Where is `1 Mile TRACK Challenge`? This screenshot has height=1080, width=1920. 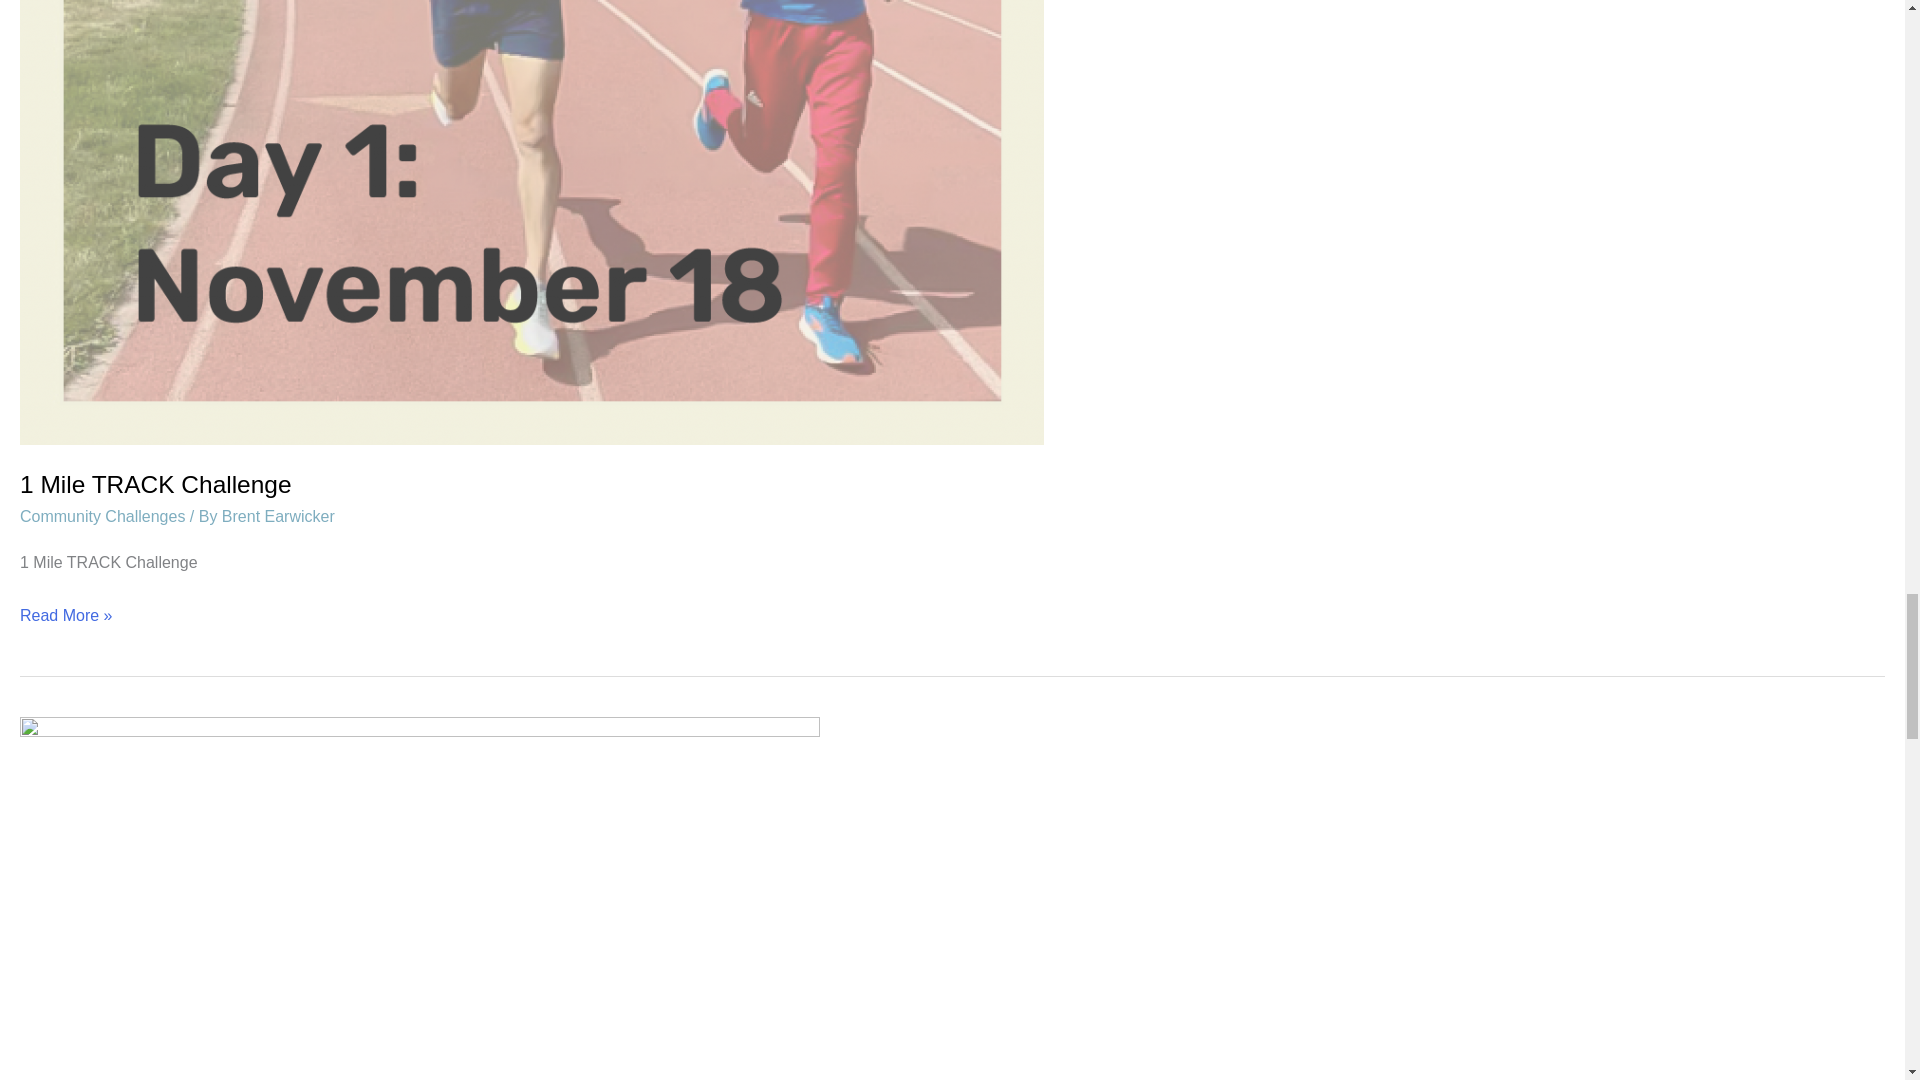
1 Mile TRACK Challenge is located at coordinates (155, 484).